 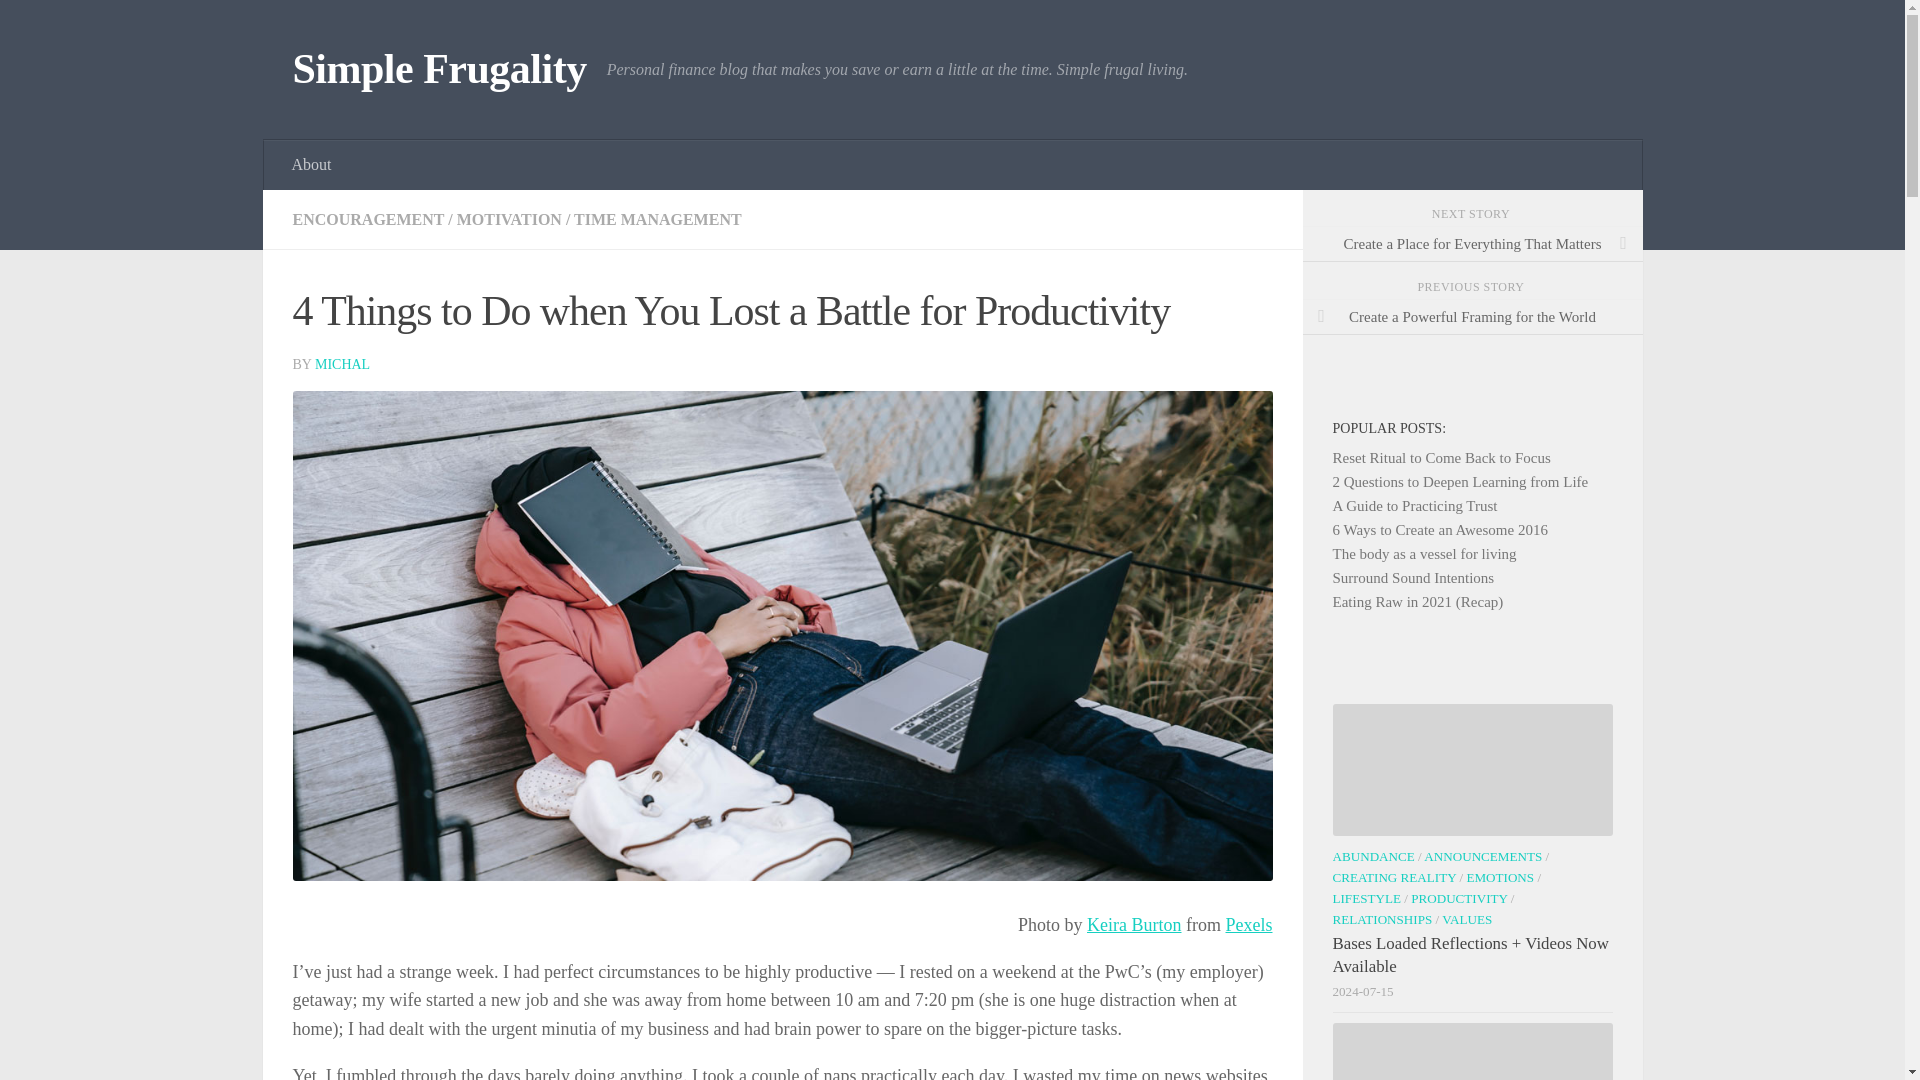 What do you see at coordinates (312, 165) in the screenshot?
I see `About` at bounding box center [312, 165].